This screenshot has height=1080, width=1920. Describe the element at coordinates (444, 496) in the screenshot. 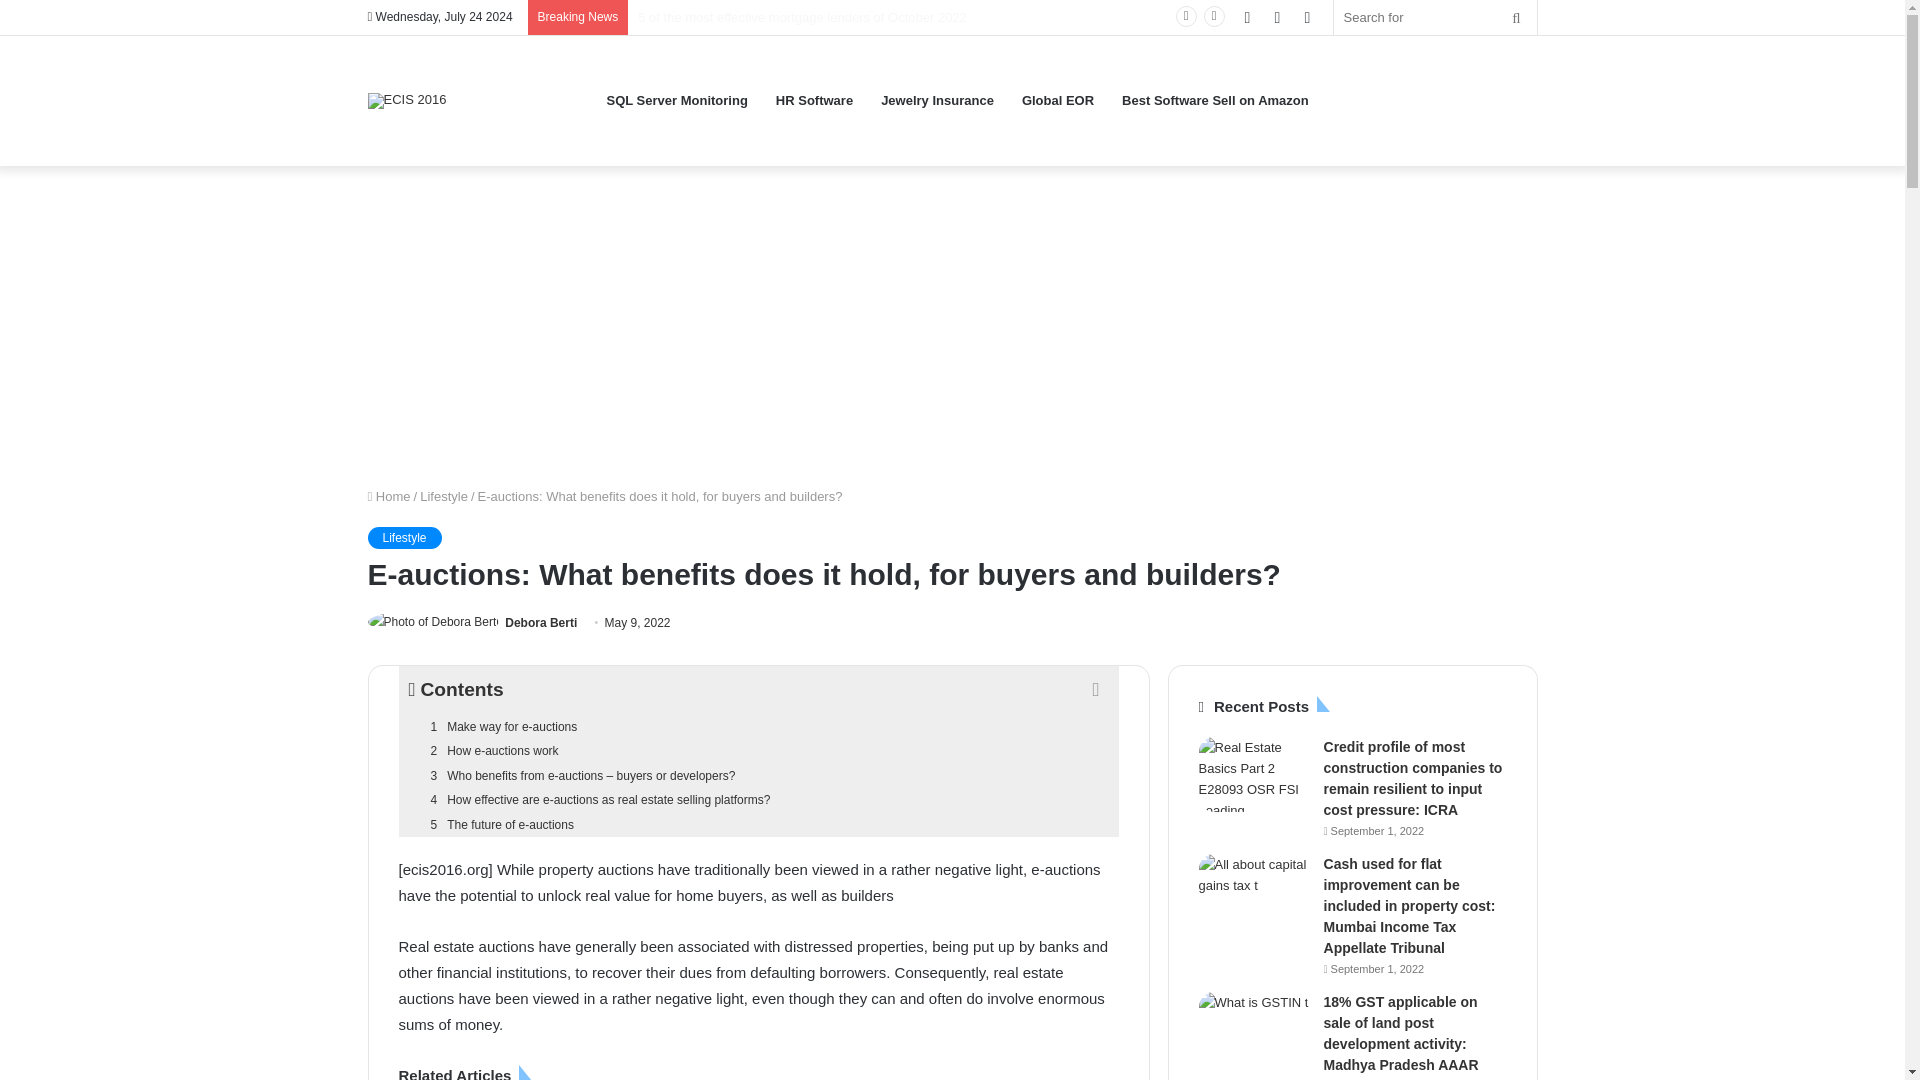

I see `Lifestyle` at that location.